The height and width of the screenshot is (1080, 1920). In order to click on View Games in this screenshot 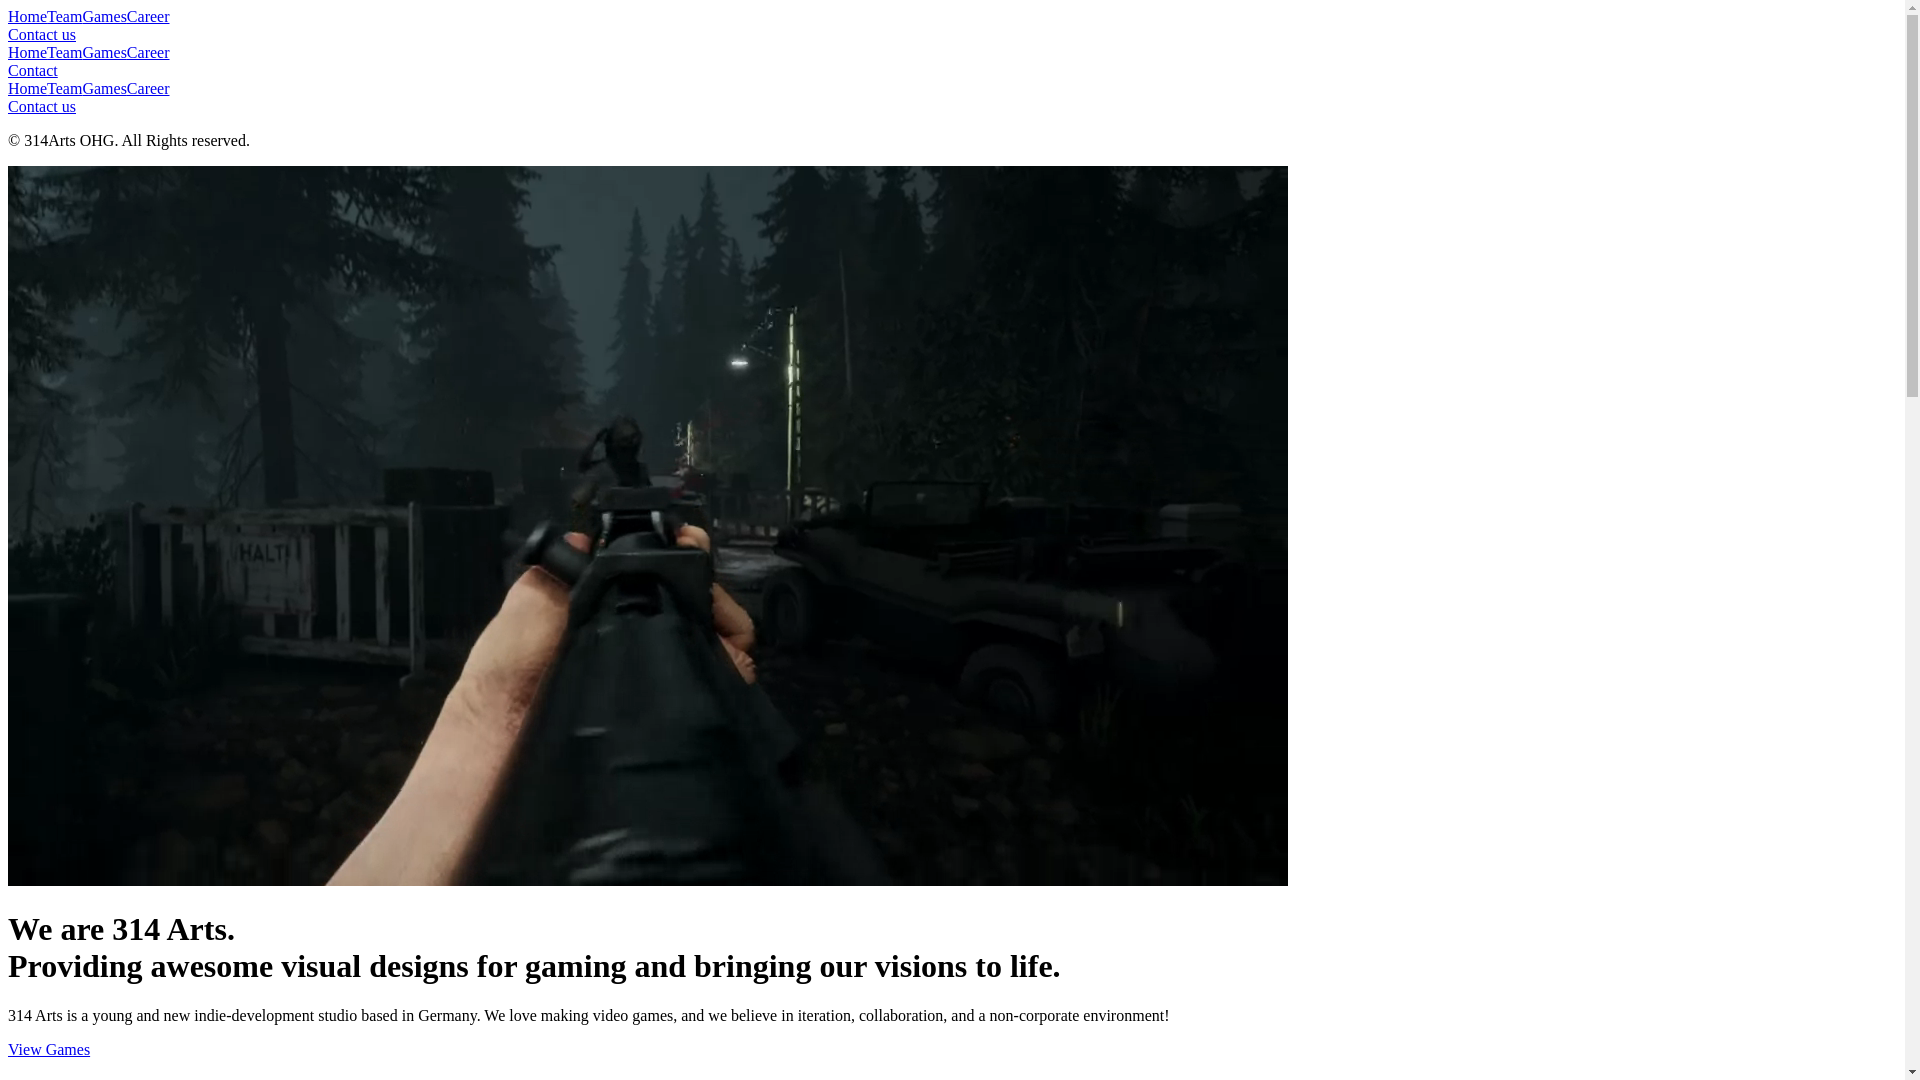, I will do `click(952, 1050)`.